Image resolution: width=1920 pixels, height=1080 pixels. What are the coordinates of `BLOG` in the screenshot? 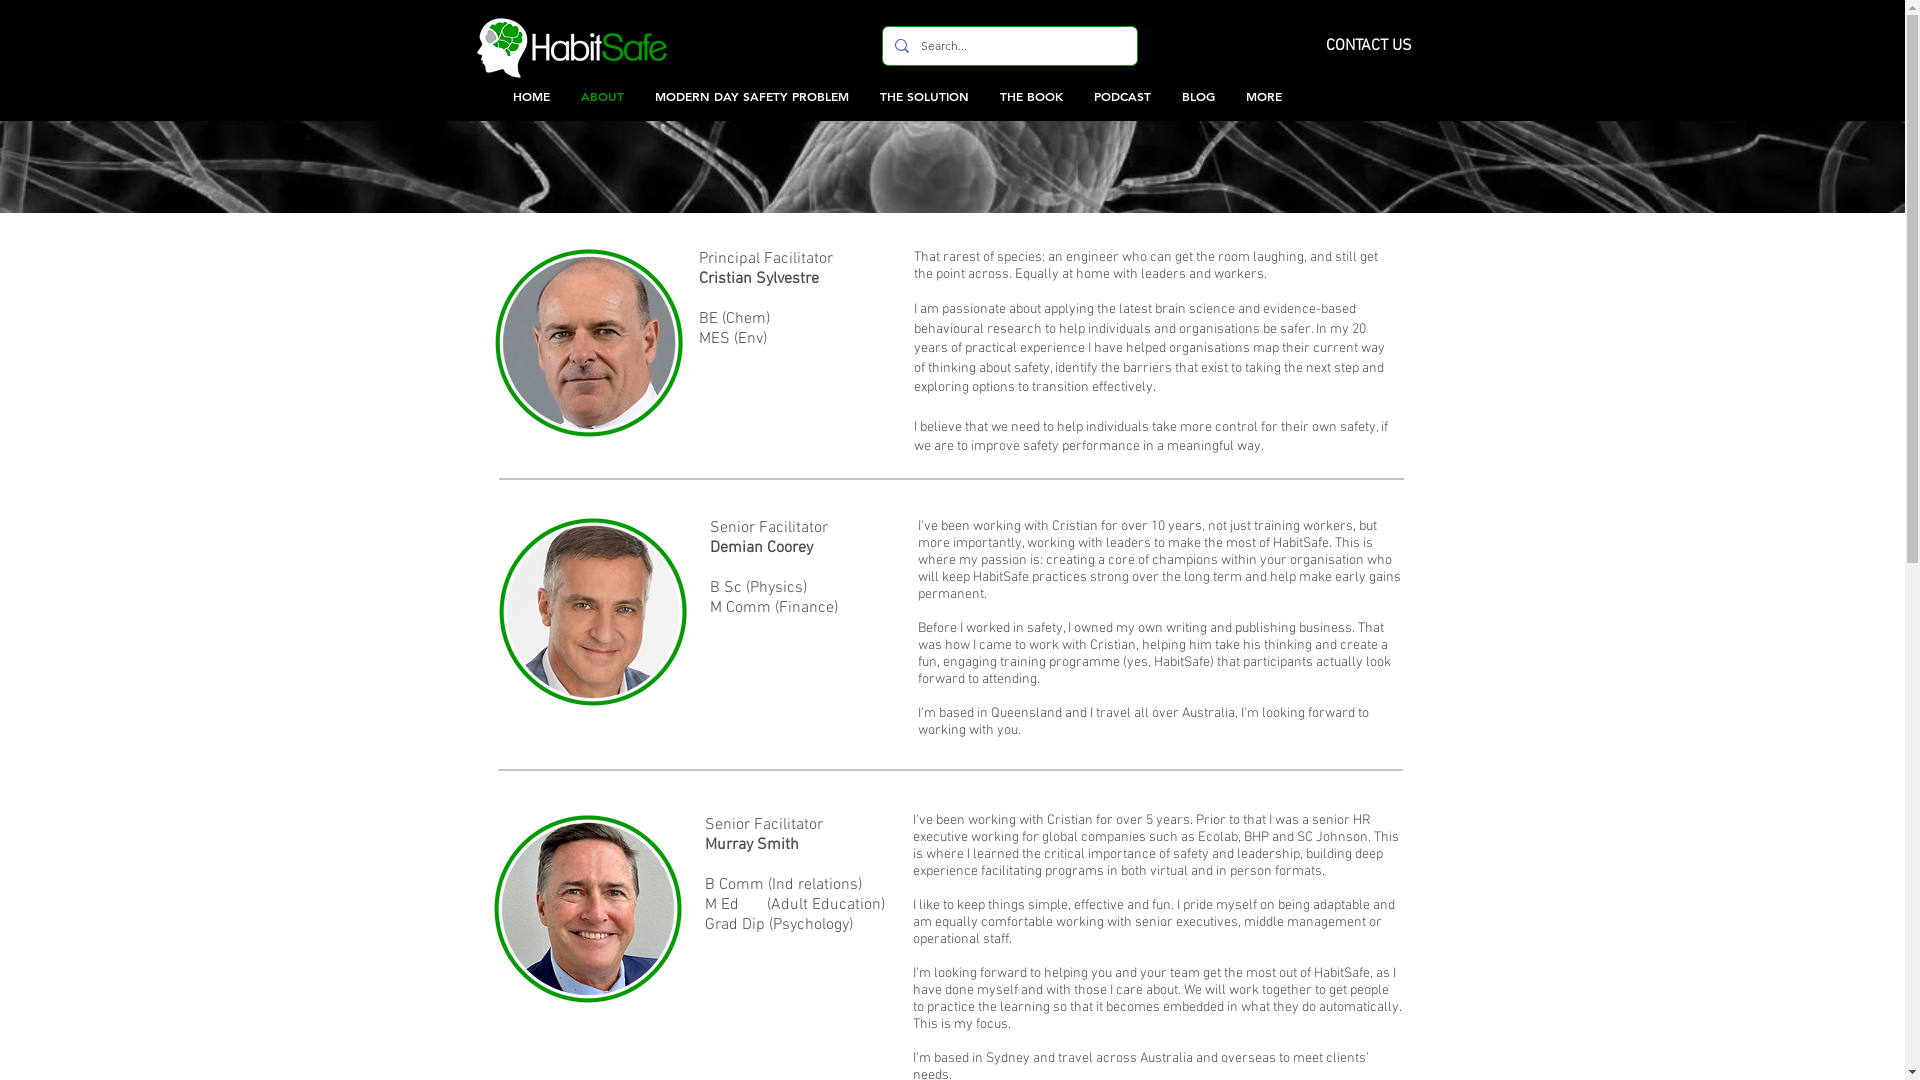 It's located at (1198, 96).